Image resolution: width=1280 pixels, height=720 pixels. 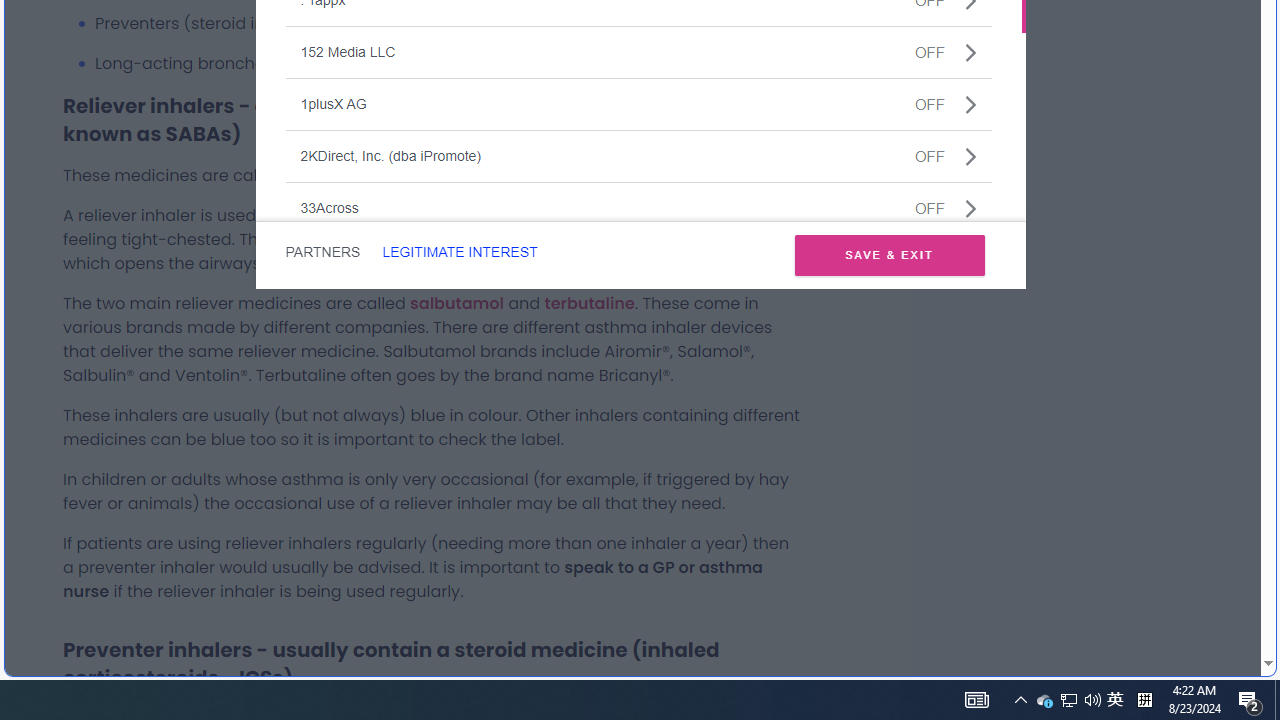 I want to click on 1plusX AGOFF, so click(x=638, y=104).